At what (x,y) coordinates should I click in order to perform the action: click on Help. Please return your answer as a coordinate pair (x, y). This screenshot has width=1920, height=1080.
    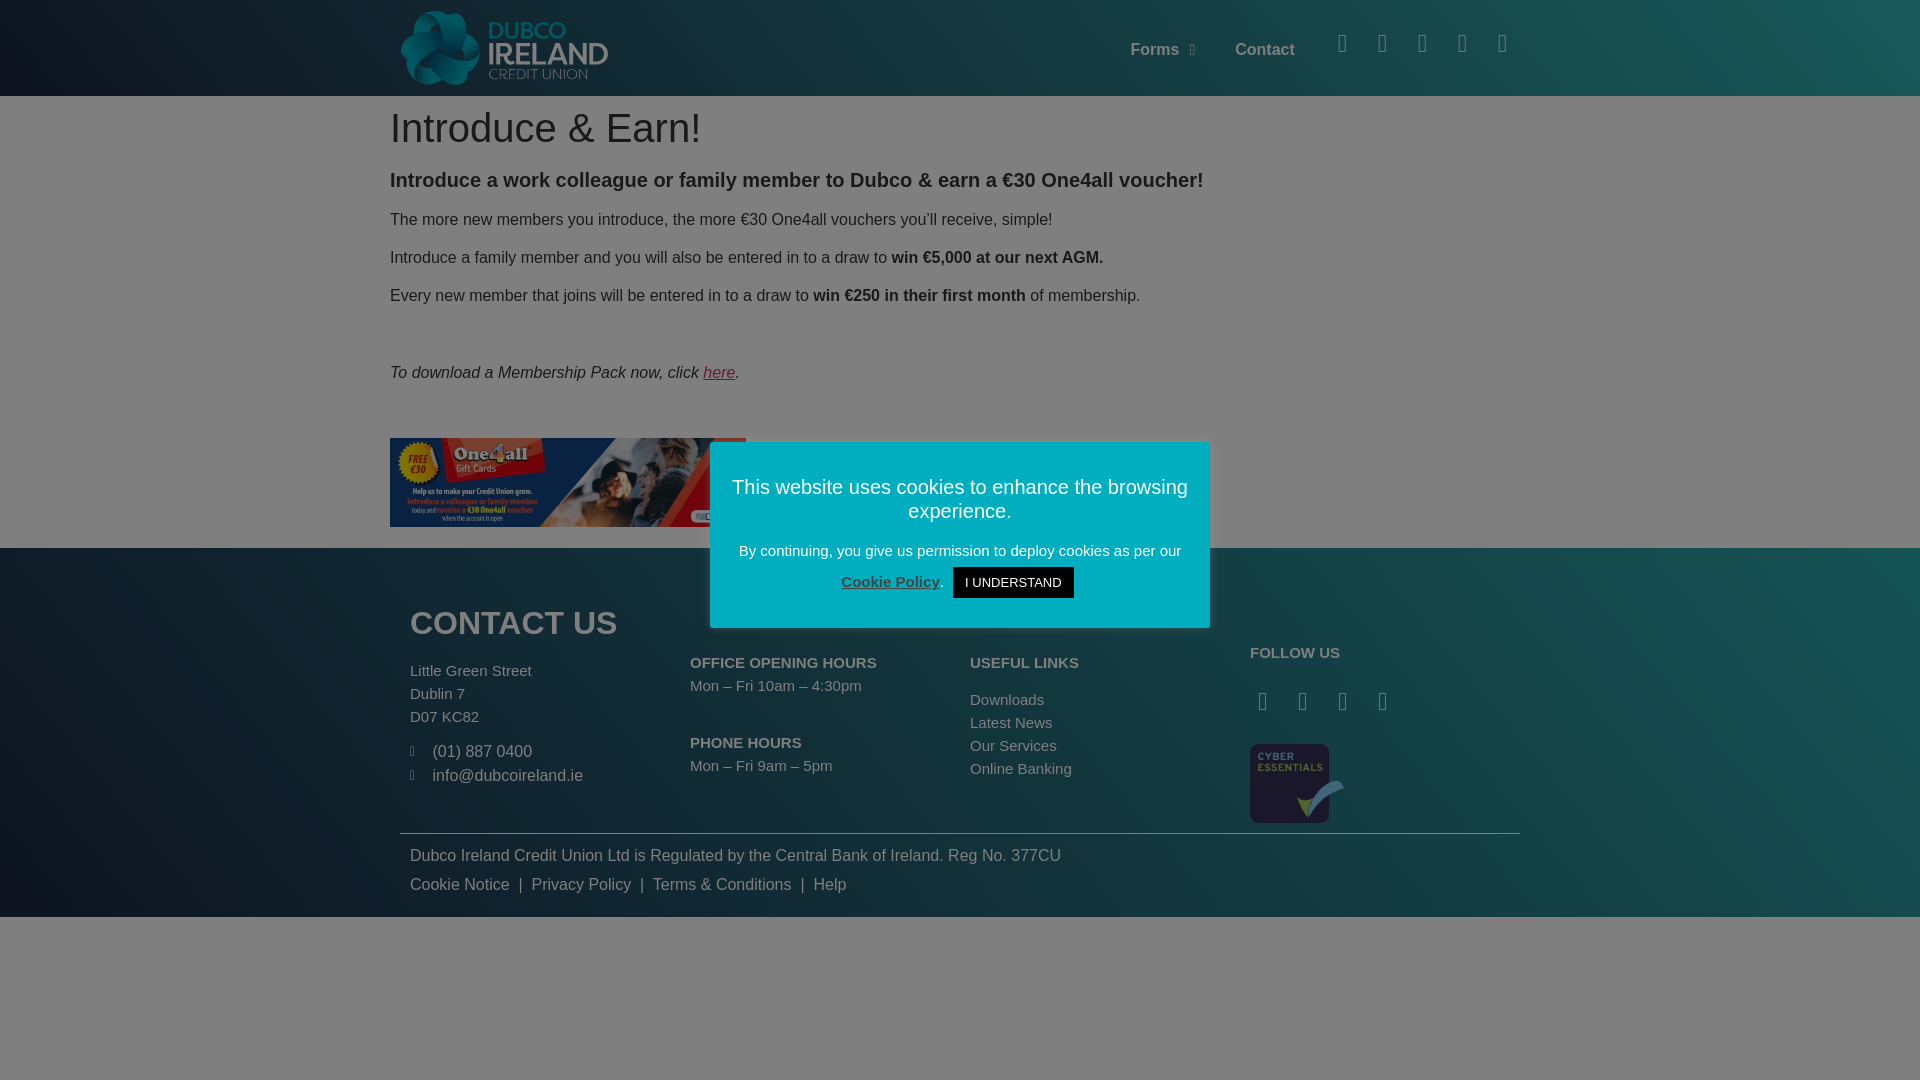
    Looking at the image, I should click on (829, 884).